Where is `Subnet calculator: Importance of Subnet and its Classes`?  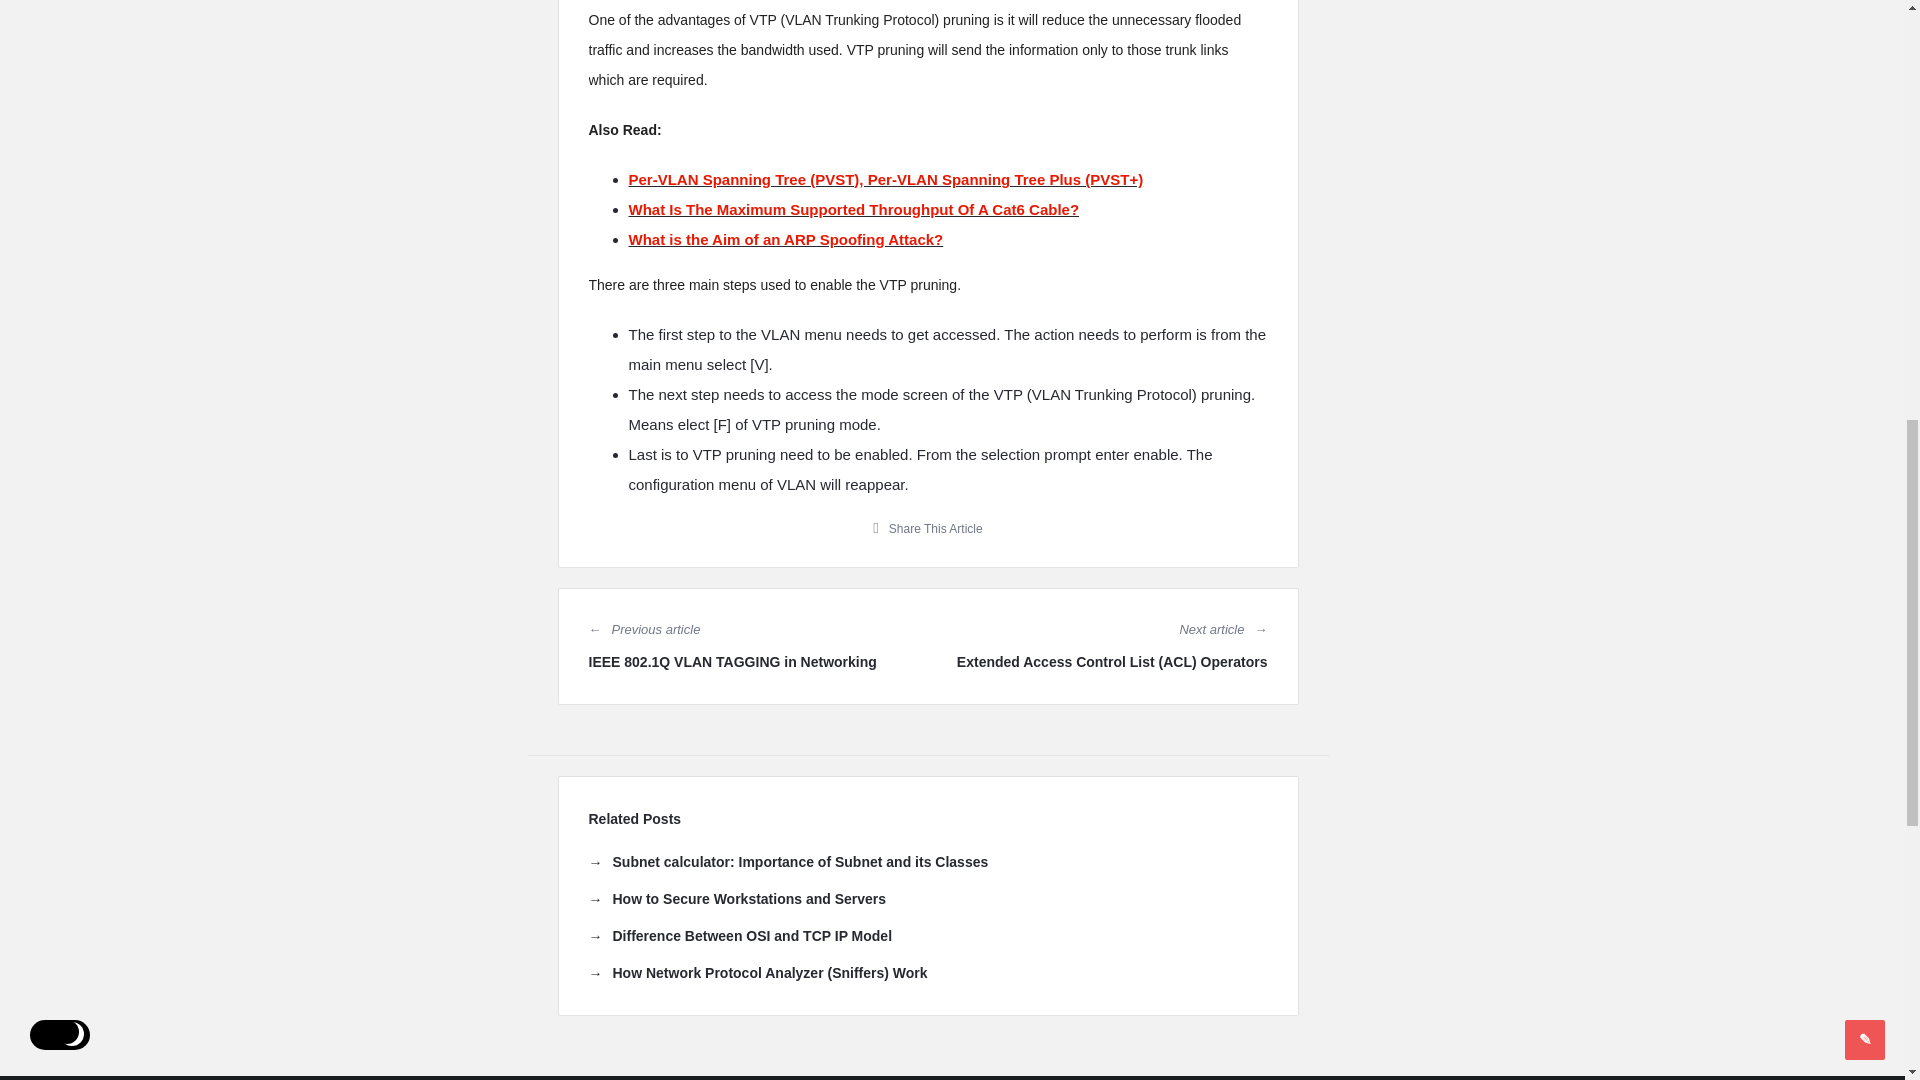
Subnet calculator: Importance of Subnet and its Classes is located at coordinates (788, 862).